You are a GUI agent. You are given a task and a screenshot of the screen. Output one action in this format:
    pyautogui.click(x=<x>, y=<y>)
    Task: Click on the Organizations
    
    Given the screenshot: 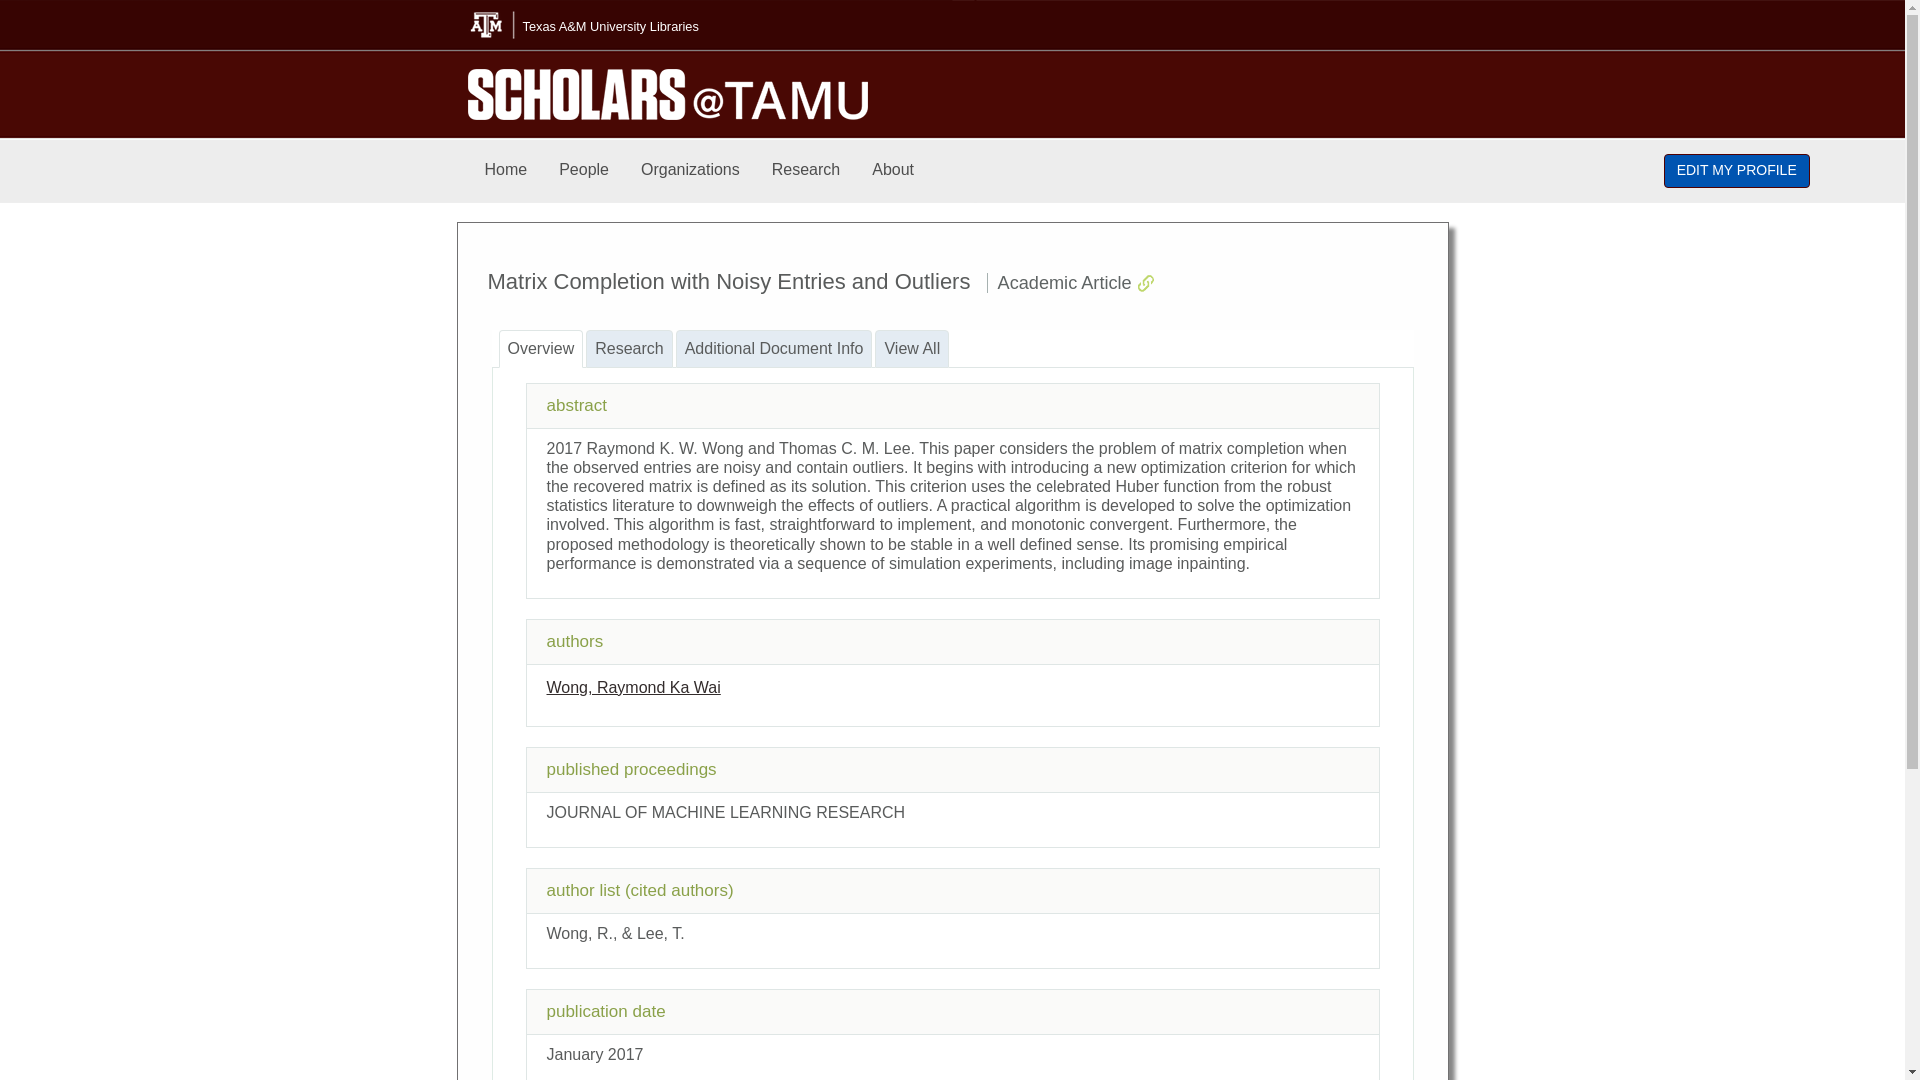 What is the action you would take?
    pyautogui.click(x=690, y=170)
    